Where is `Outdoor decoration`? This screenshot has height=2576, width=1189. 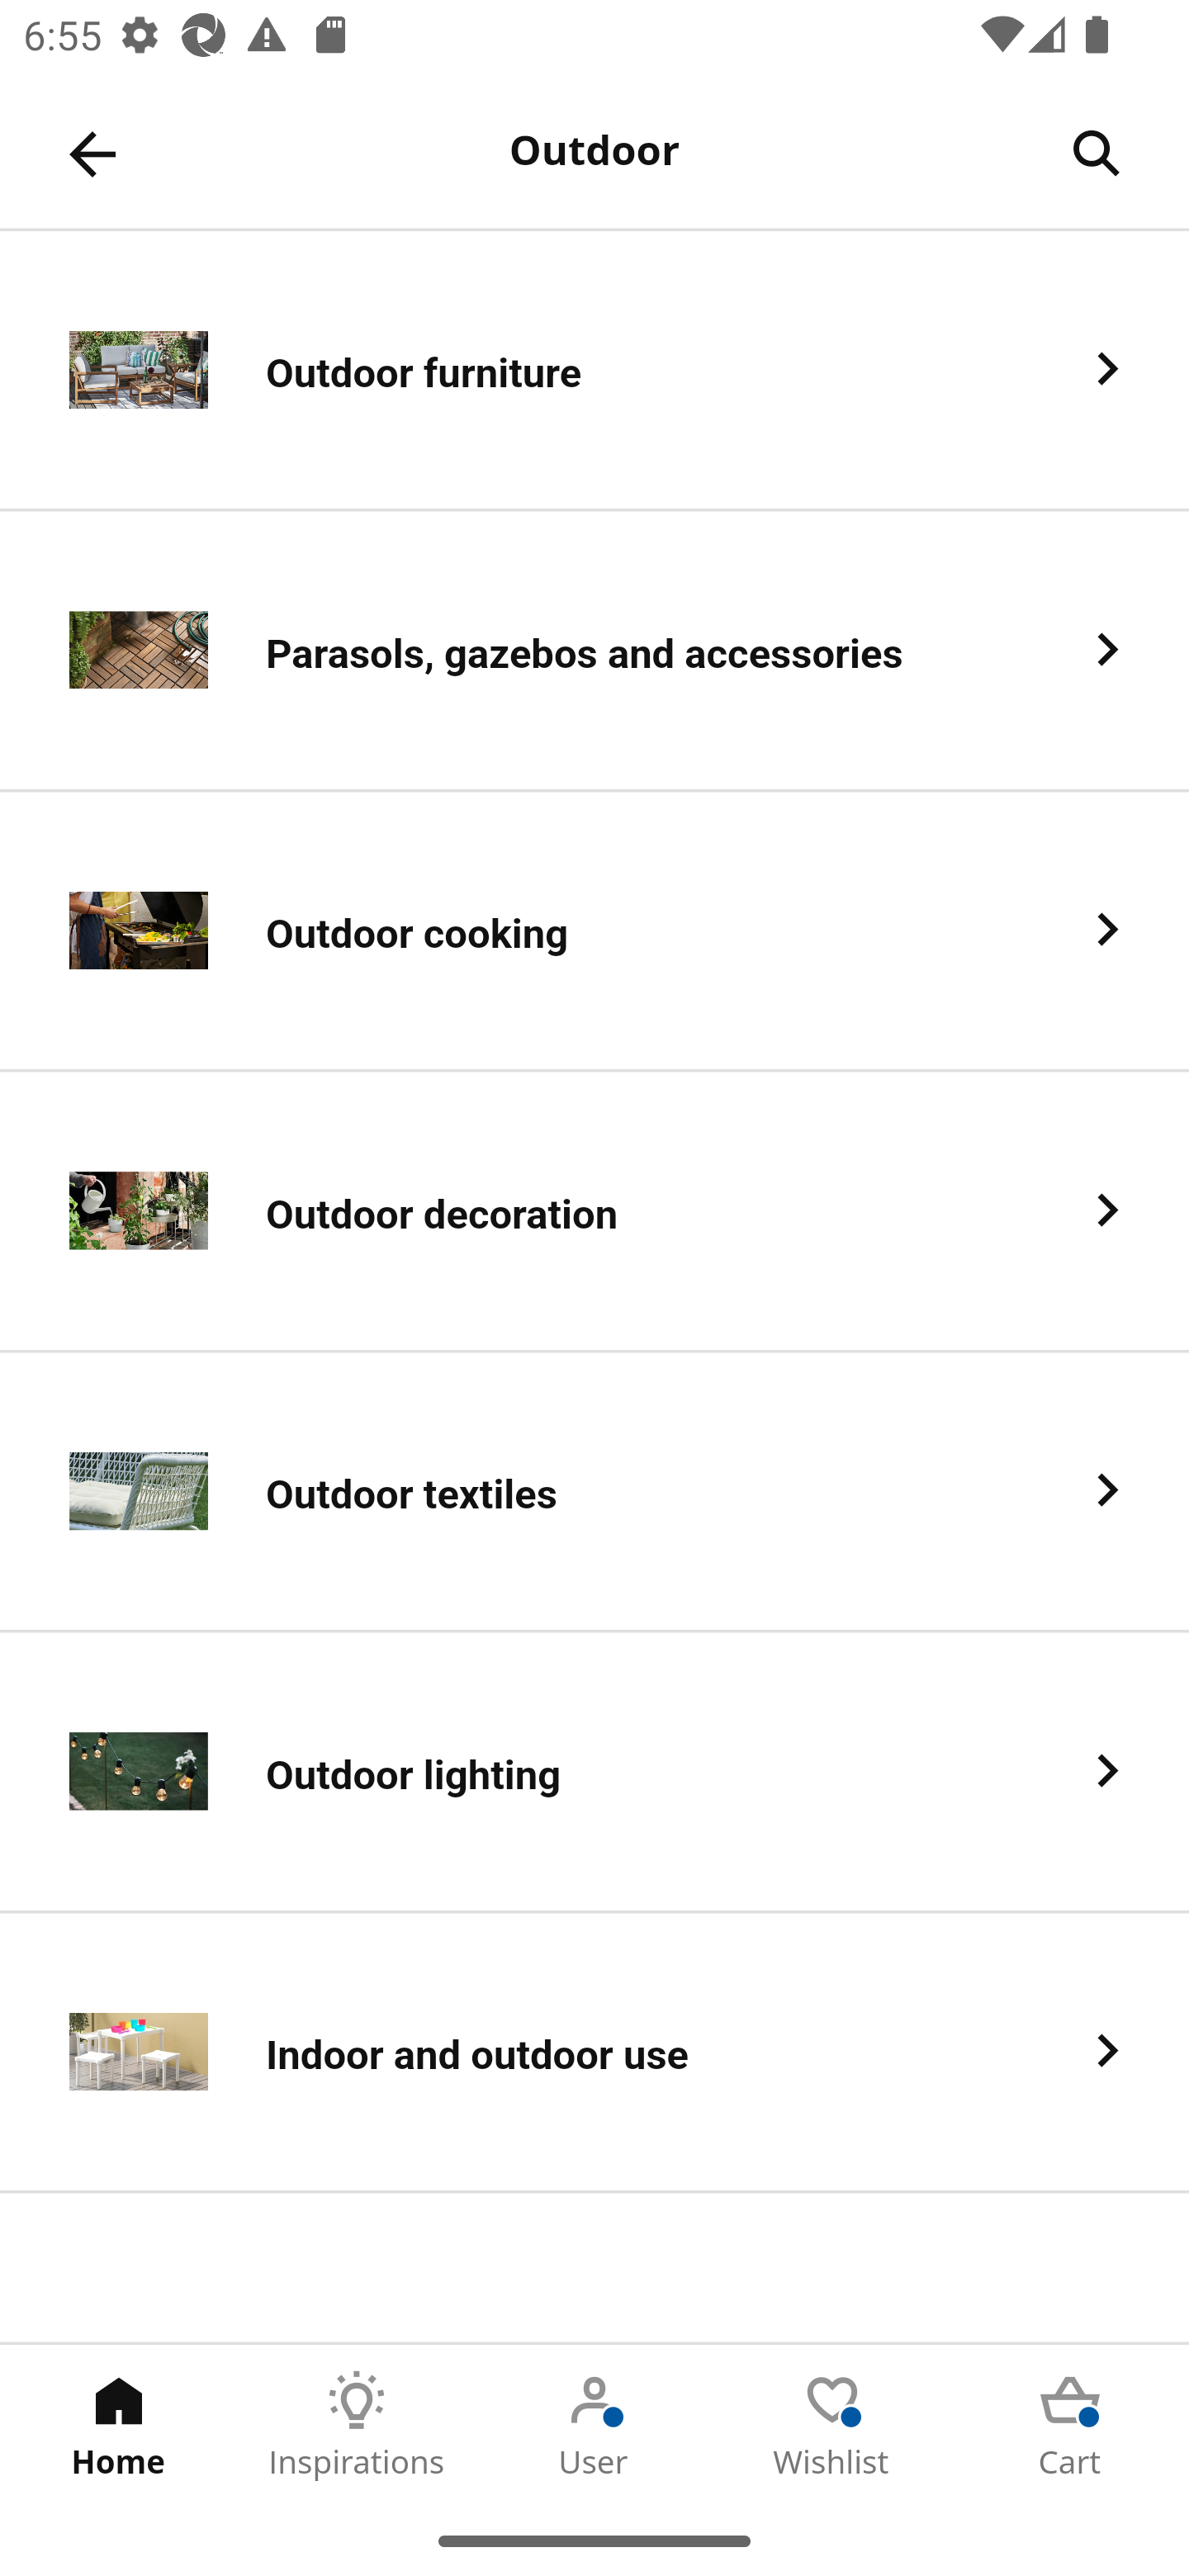 Outdoor decoration is located at coordinates (594, 1212).